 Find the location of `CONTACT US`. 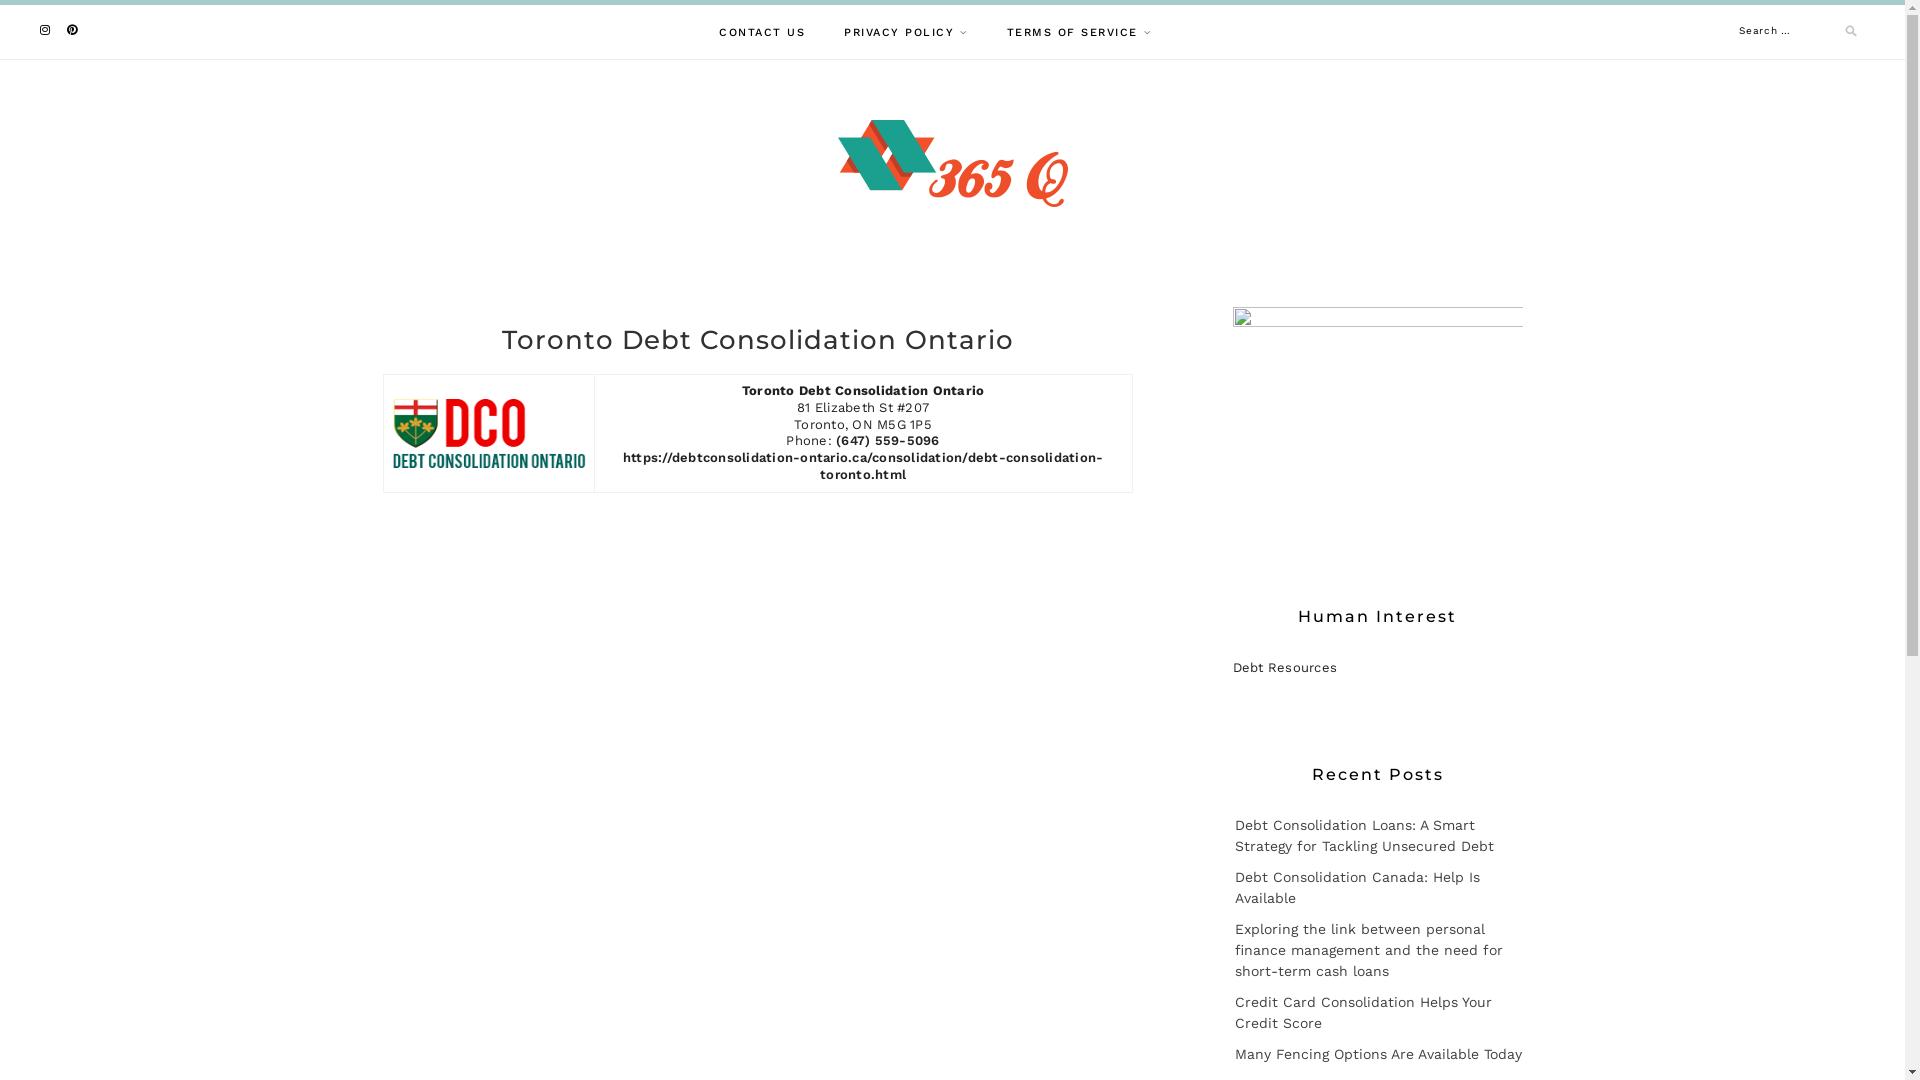

CONTACT US is located at coordinates (762, 32).